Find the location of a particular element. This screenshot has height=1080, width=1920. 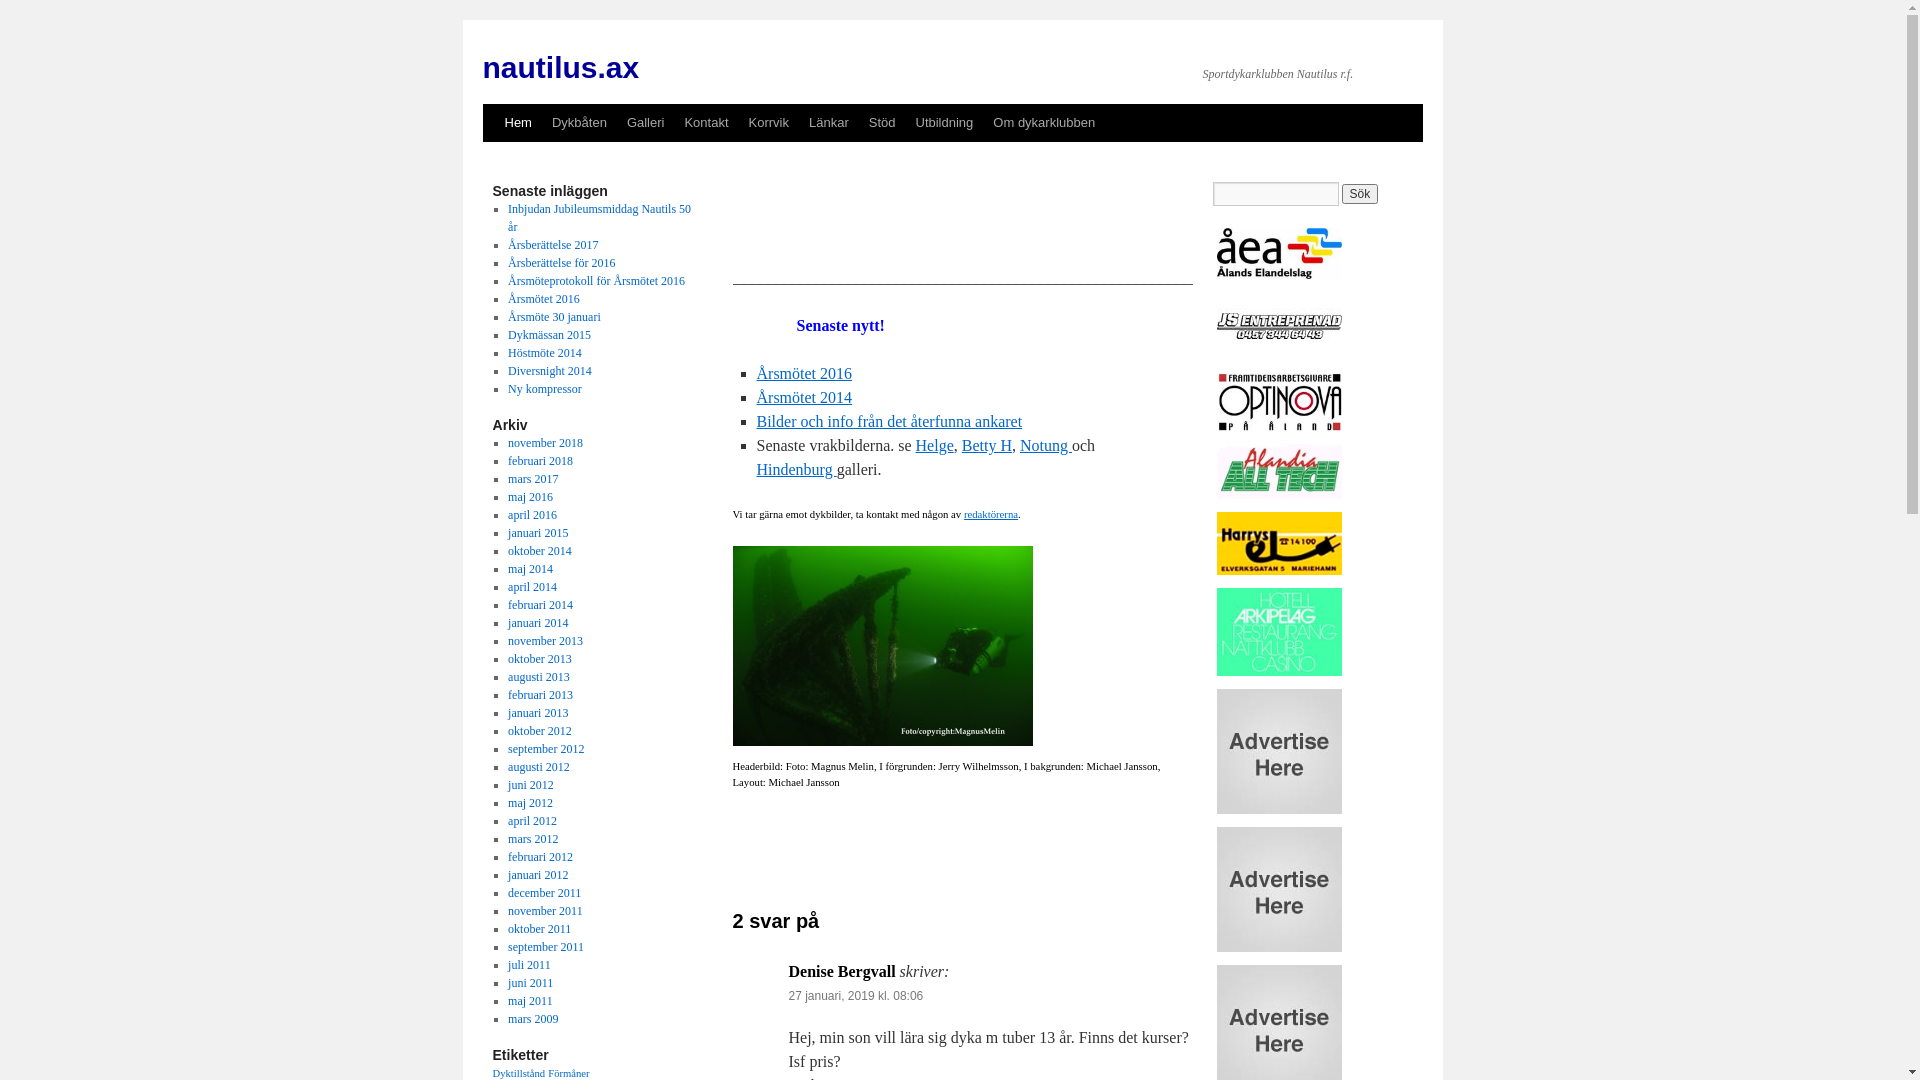

Hem is located at coordinates (517, 123).